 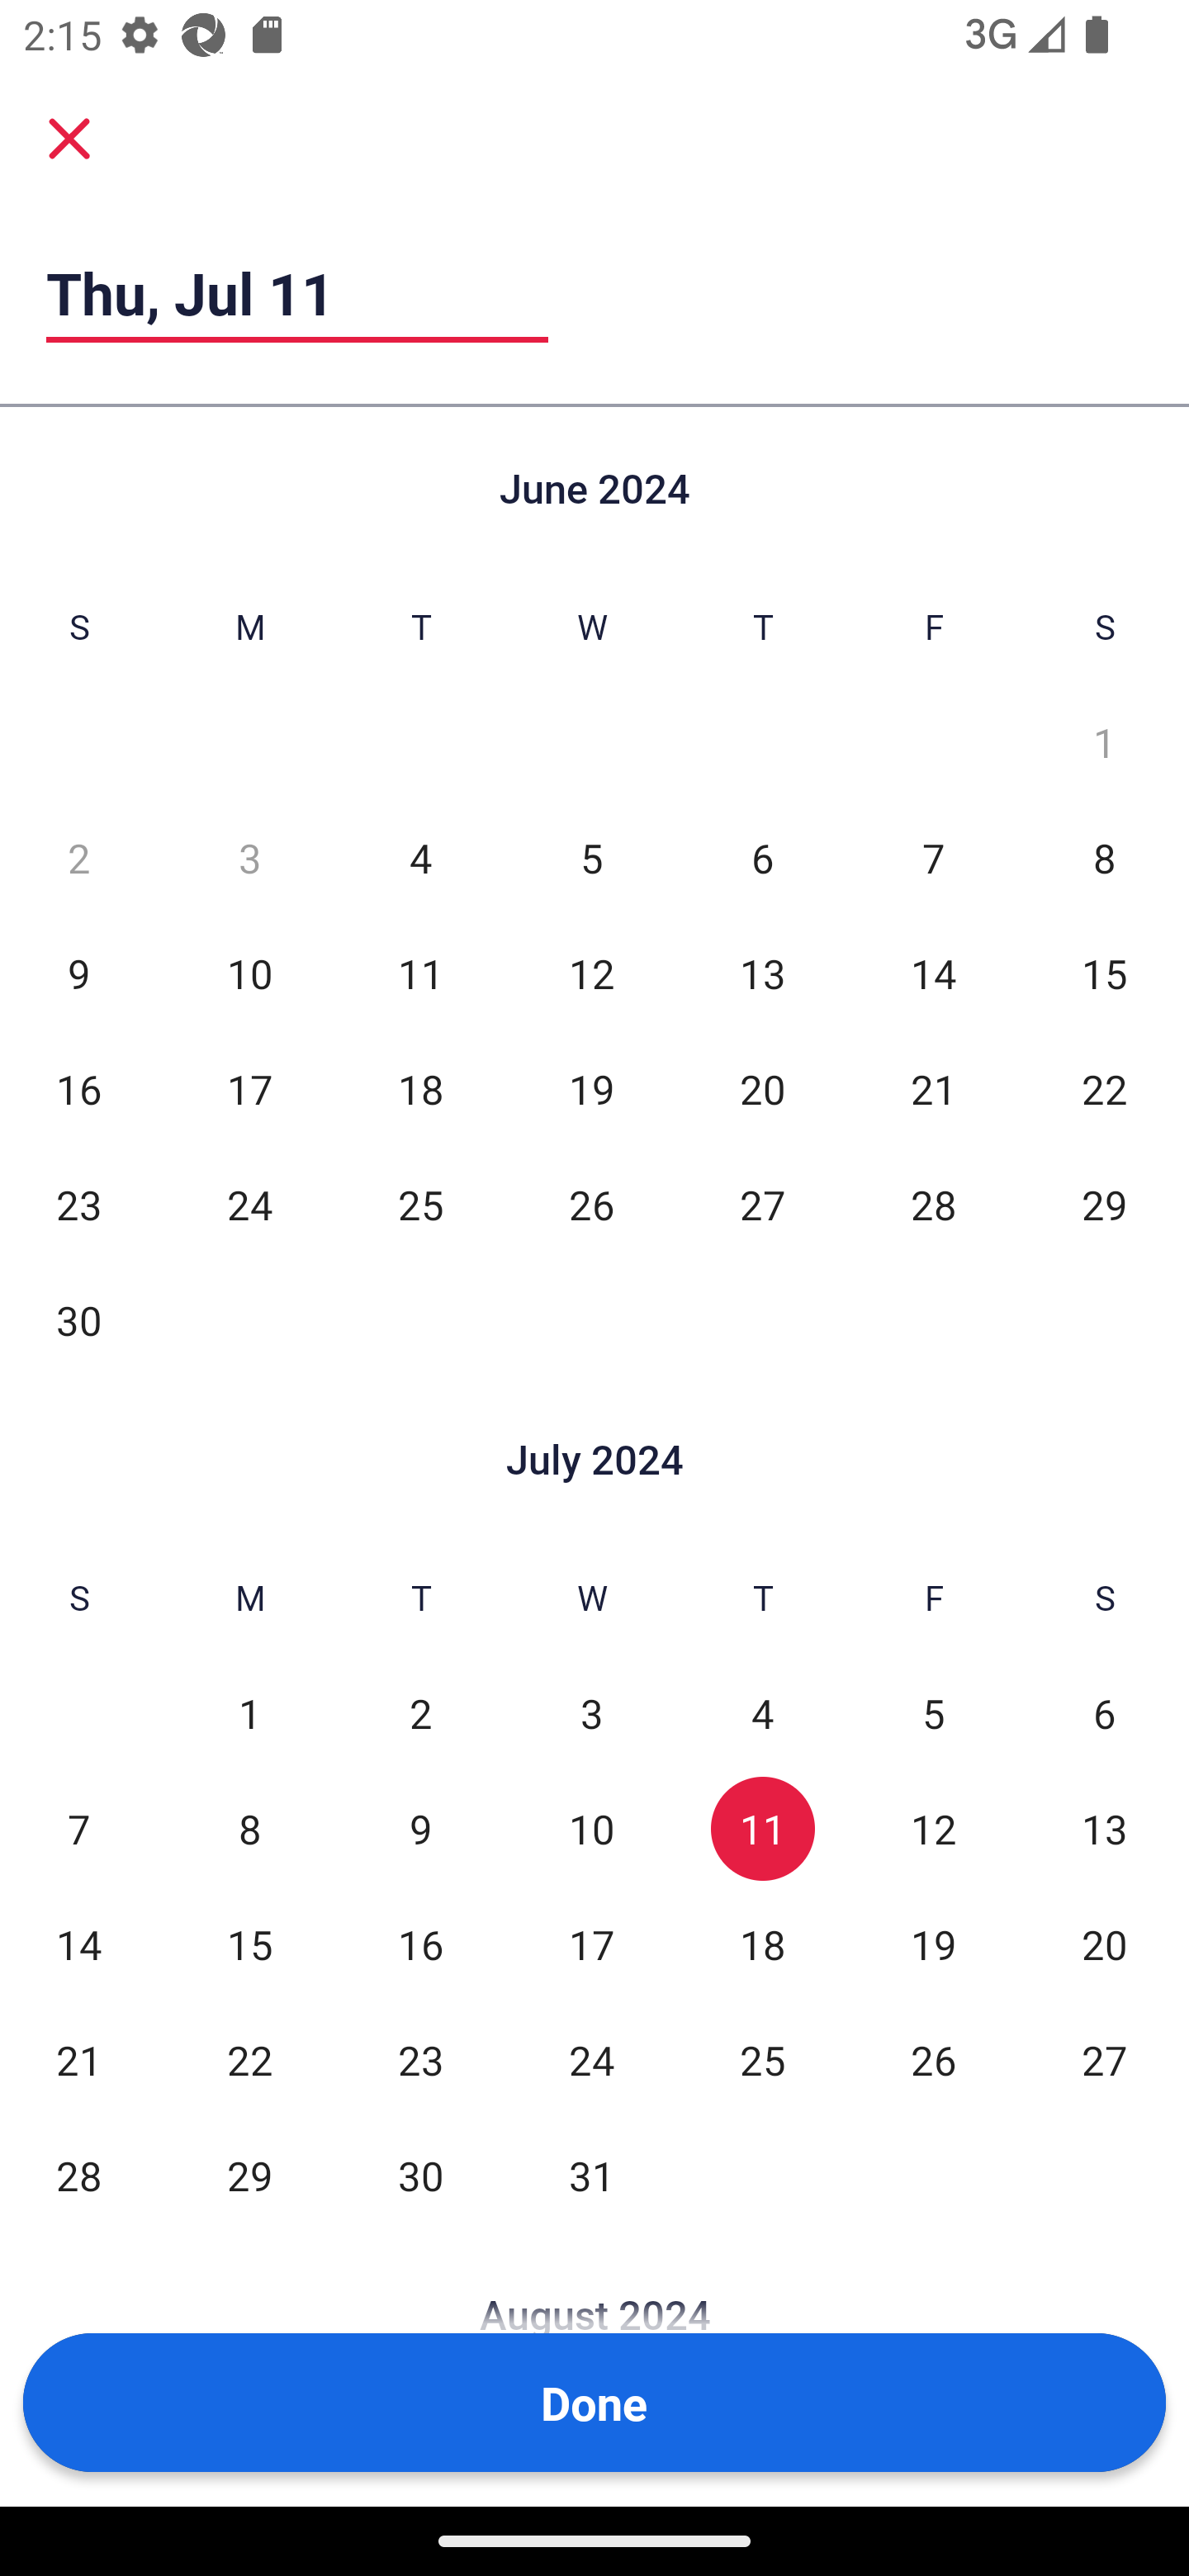 What do you see at coordinates (933, 1944) in the screenshot?
I see `19 Fri, Jul 19, Not Selected` at bounding box center [933, 1944].